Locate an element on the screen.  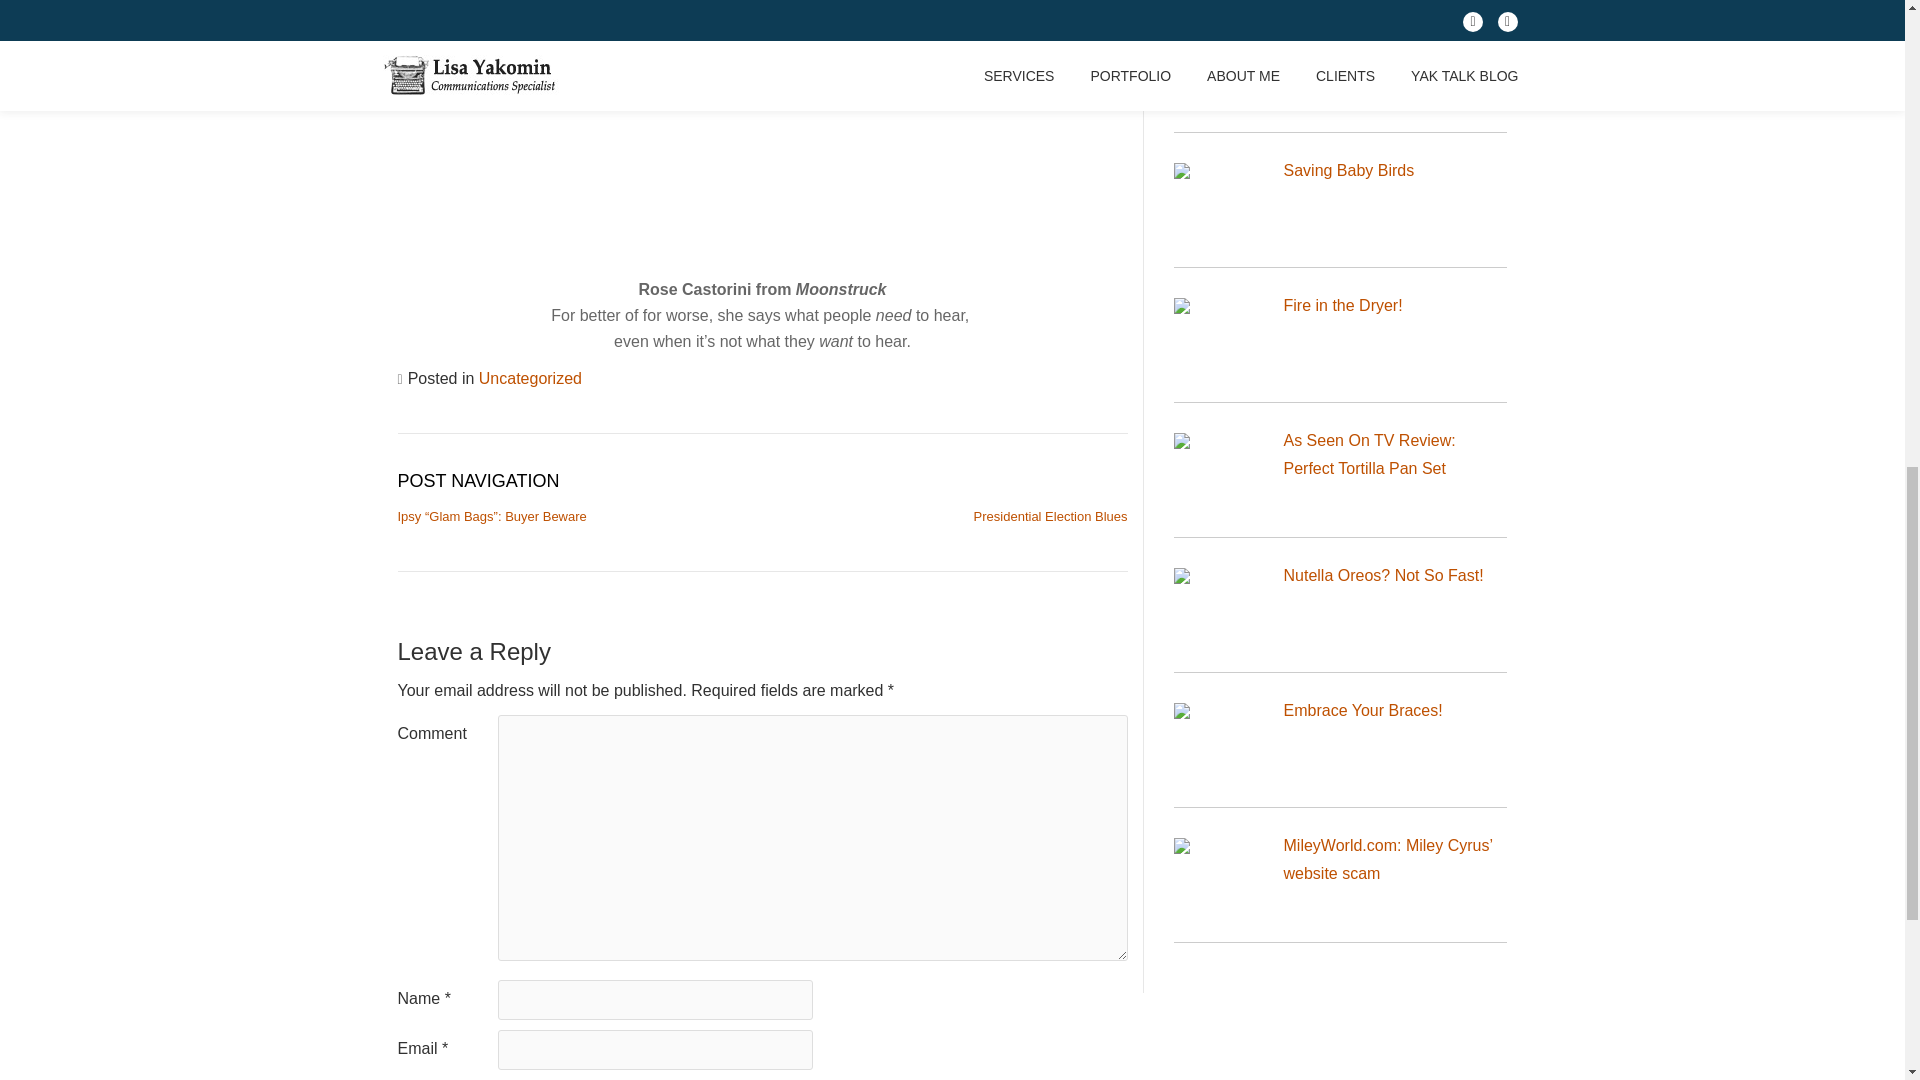
Fire in the Dryer! is located at coordinates (1344, 306).